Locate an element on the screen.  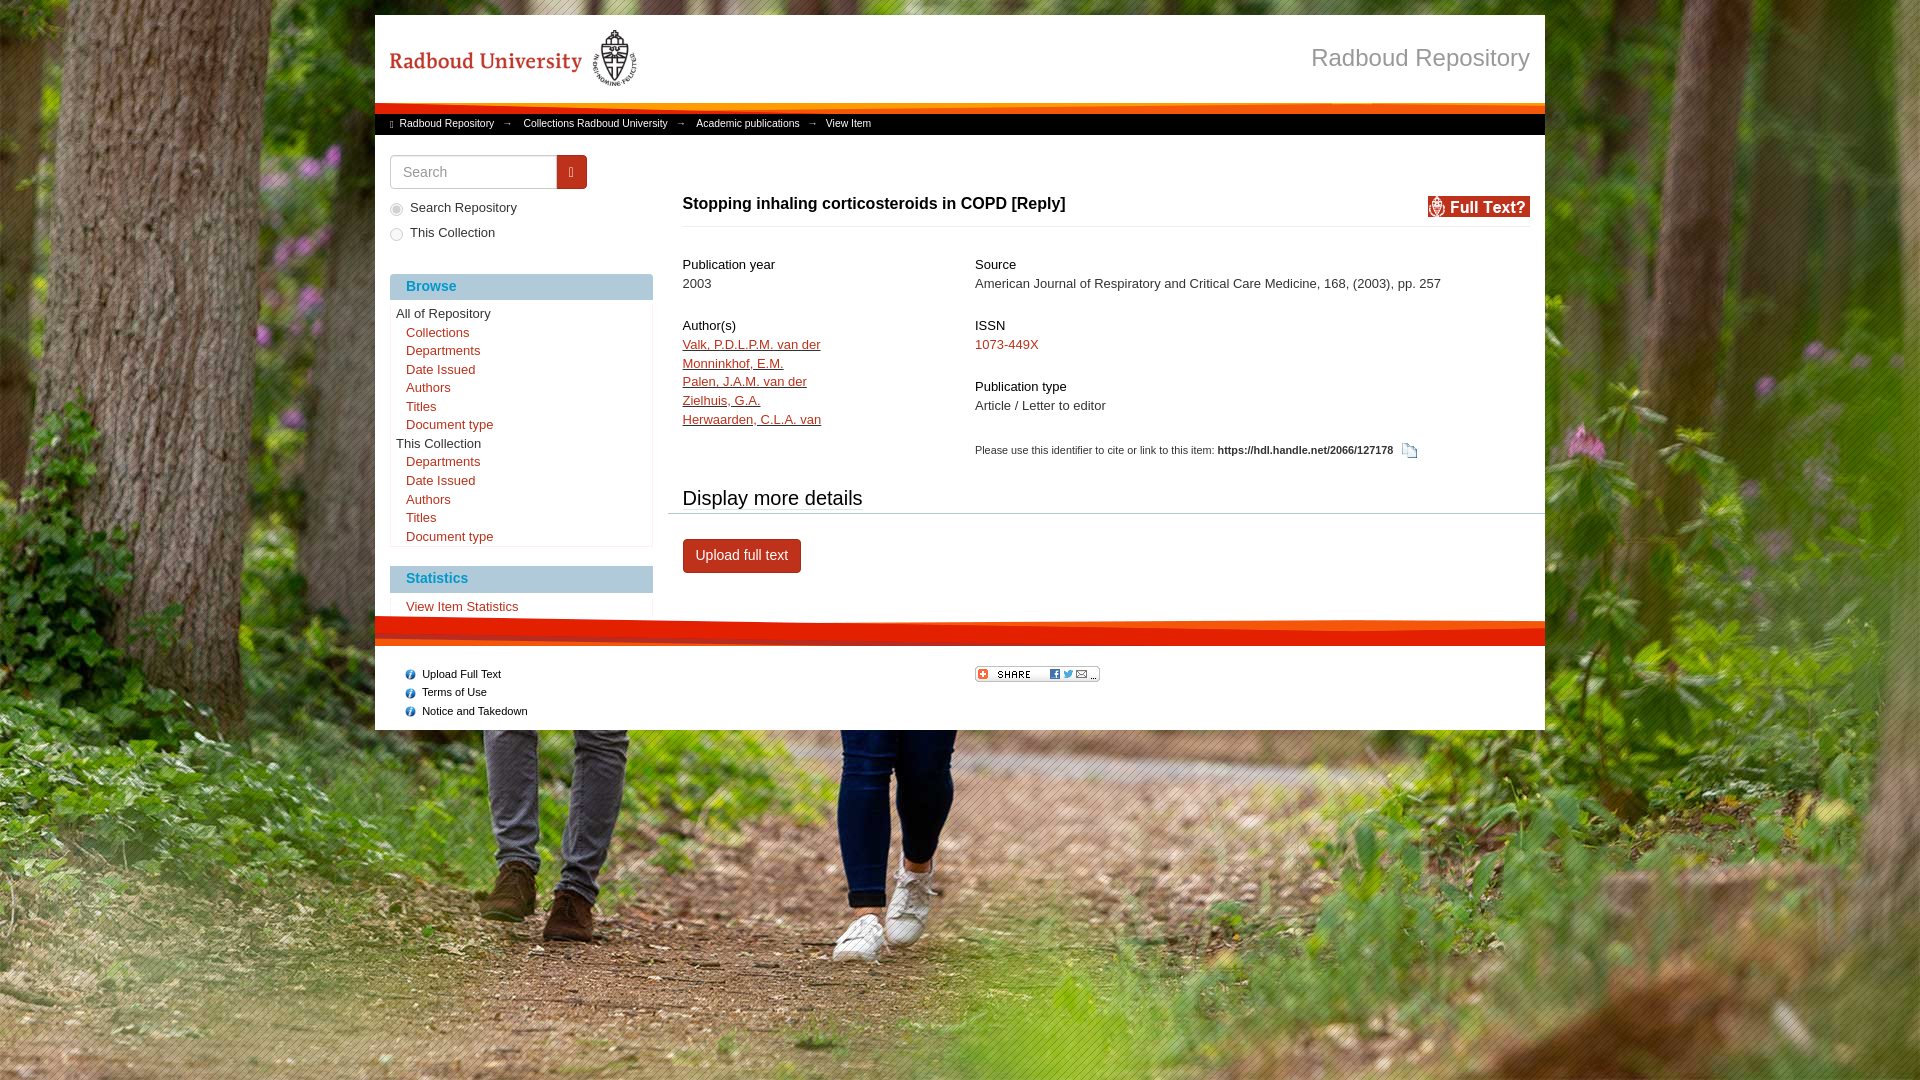
Radboud Repository is located at coordinates (1420, 56).